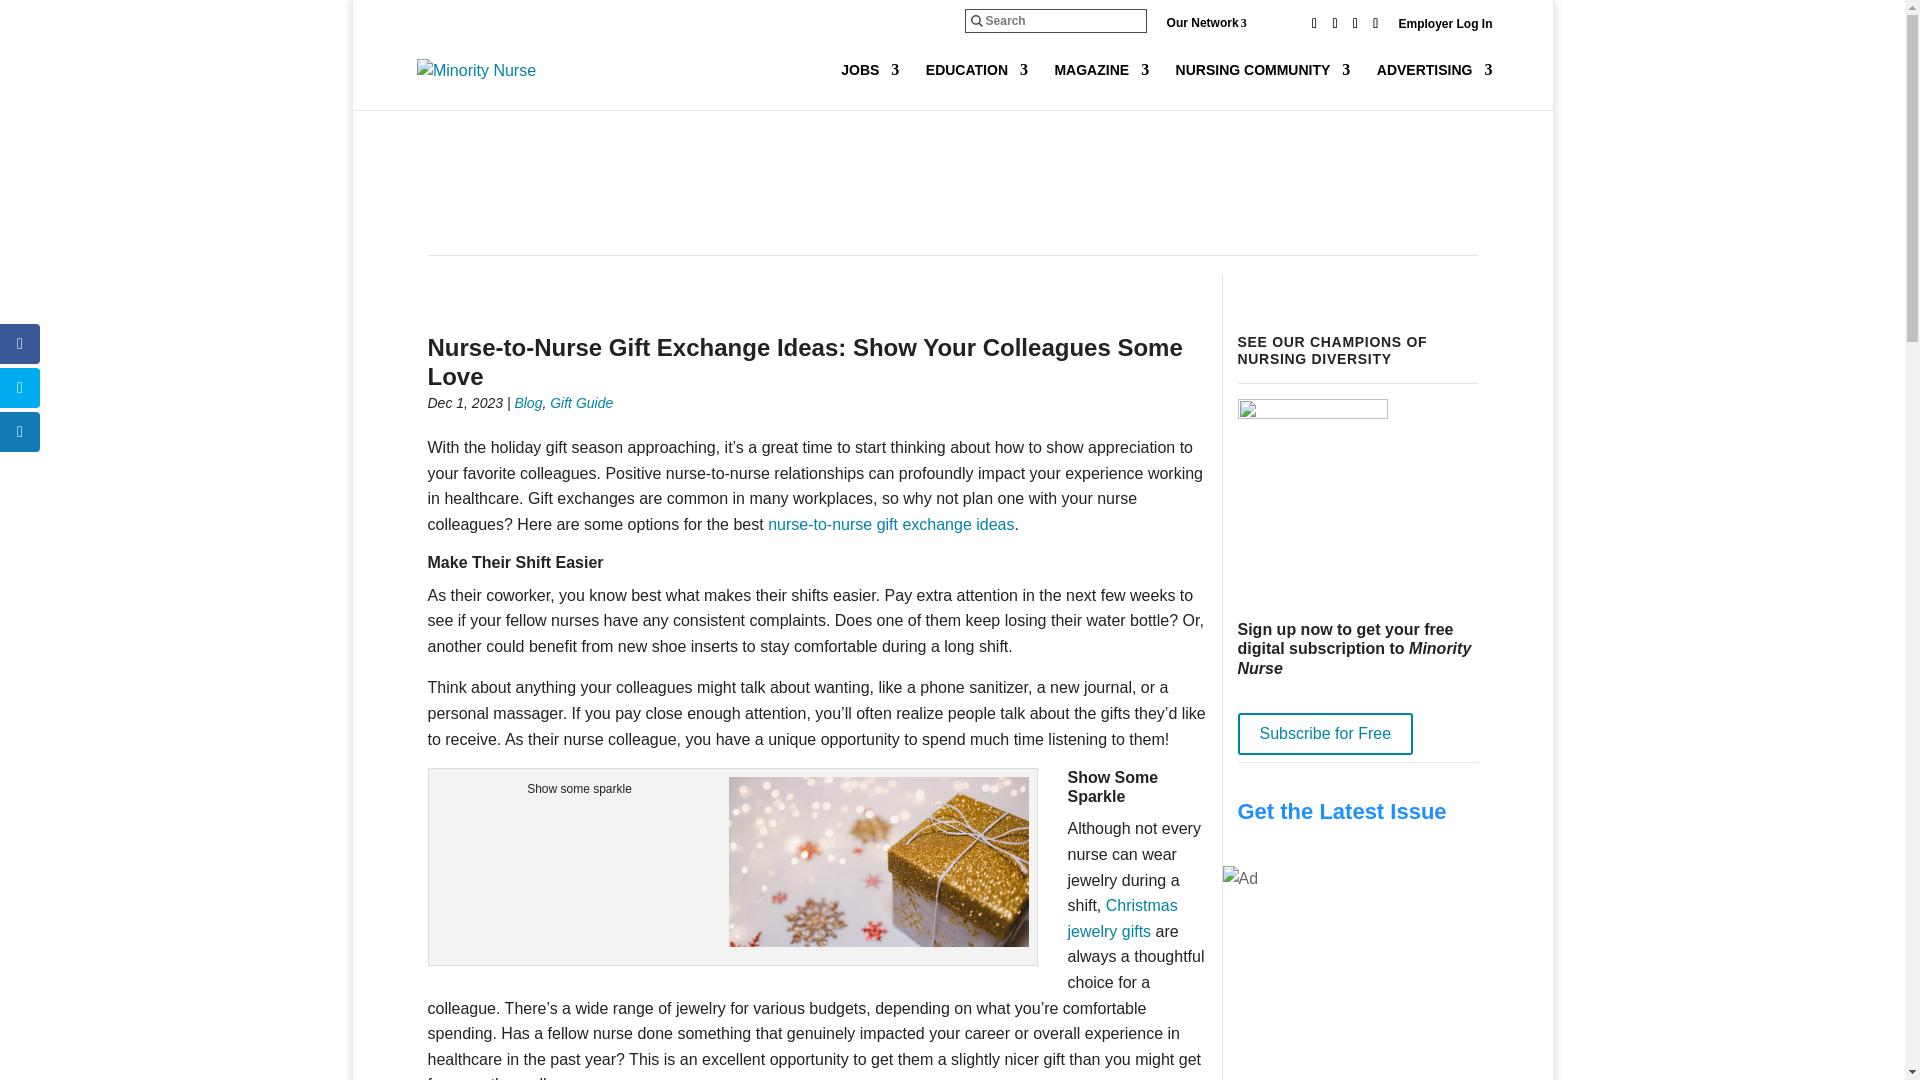 The height and width of the screenshot is (1080, 1920). Describe the element at coordinates (951, 186) in the screenshot. I see `3rd party ad content` at that location.